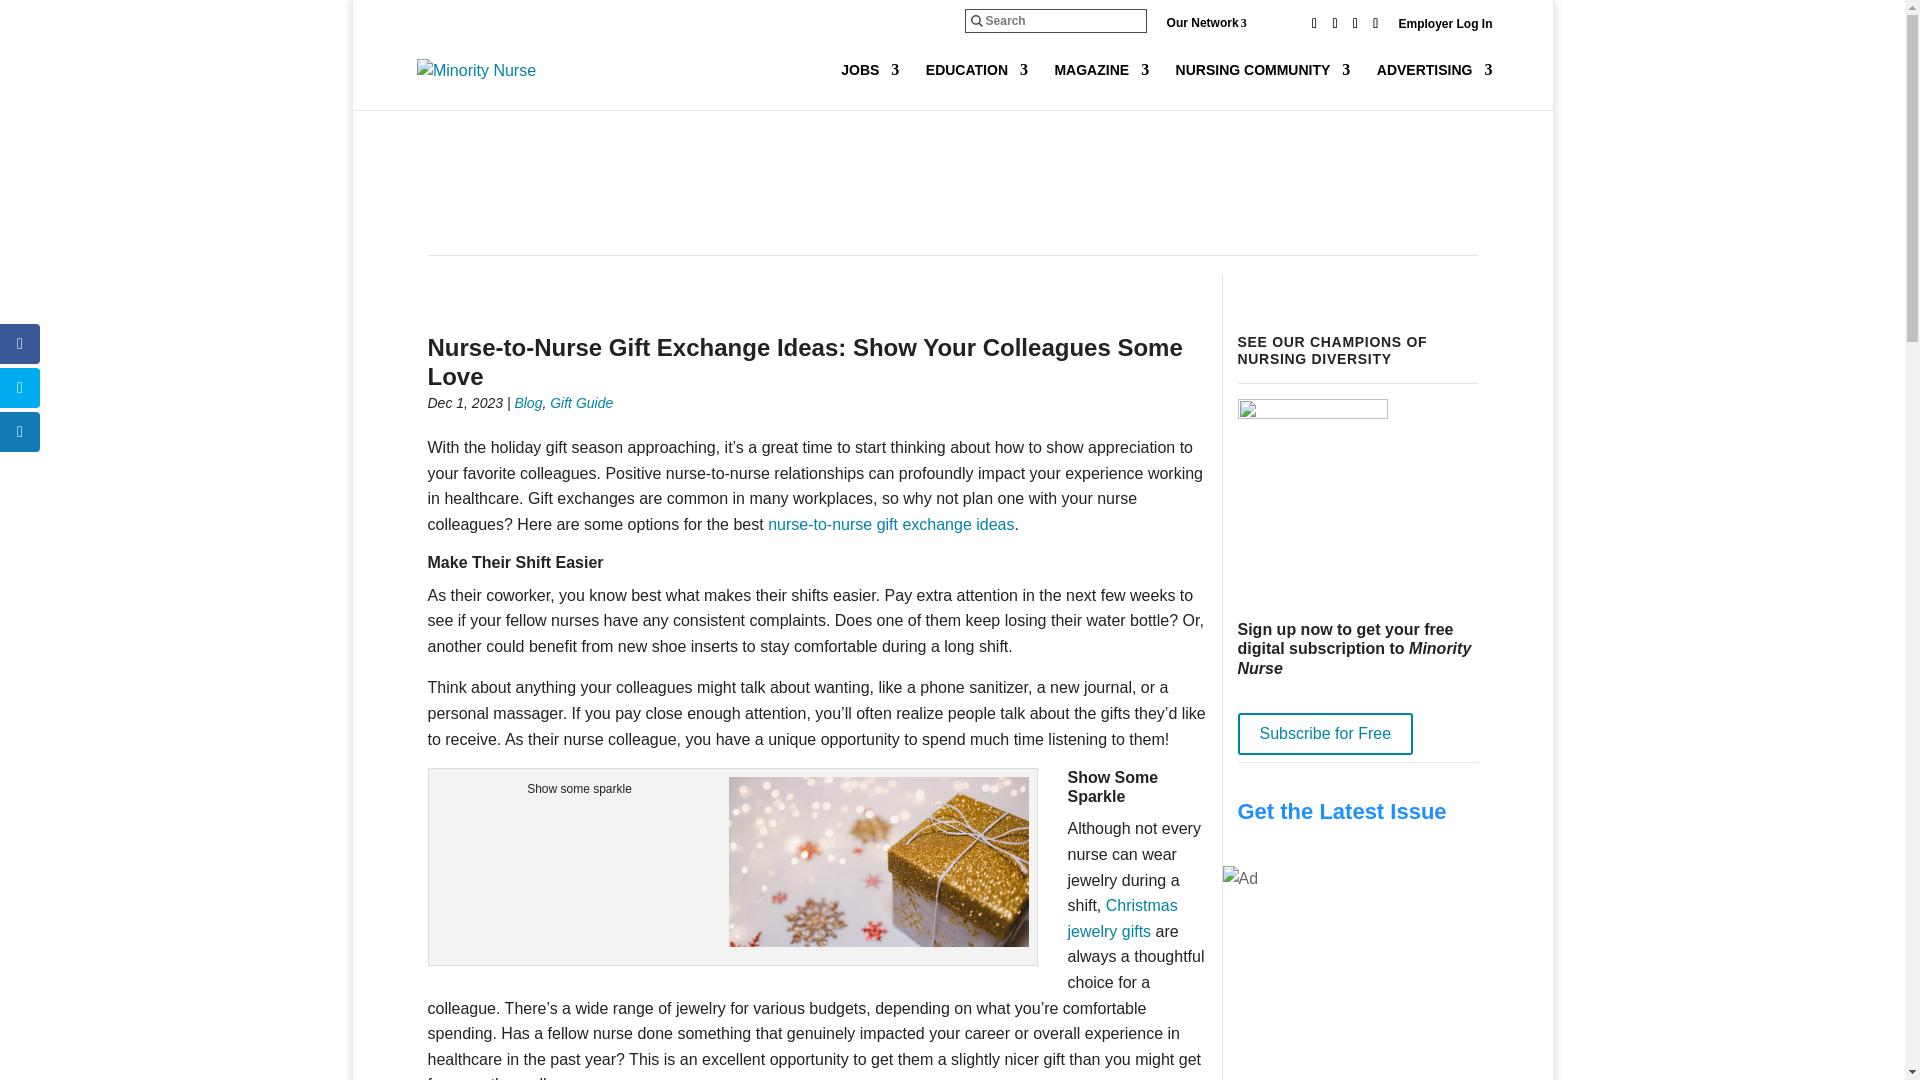 The height and width of the screenshot is (1080, 1920). Describe the element at coordinates (951, 186) in the screenshot. I see `3rd party ad content` at that location.